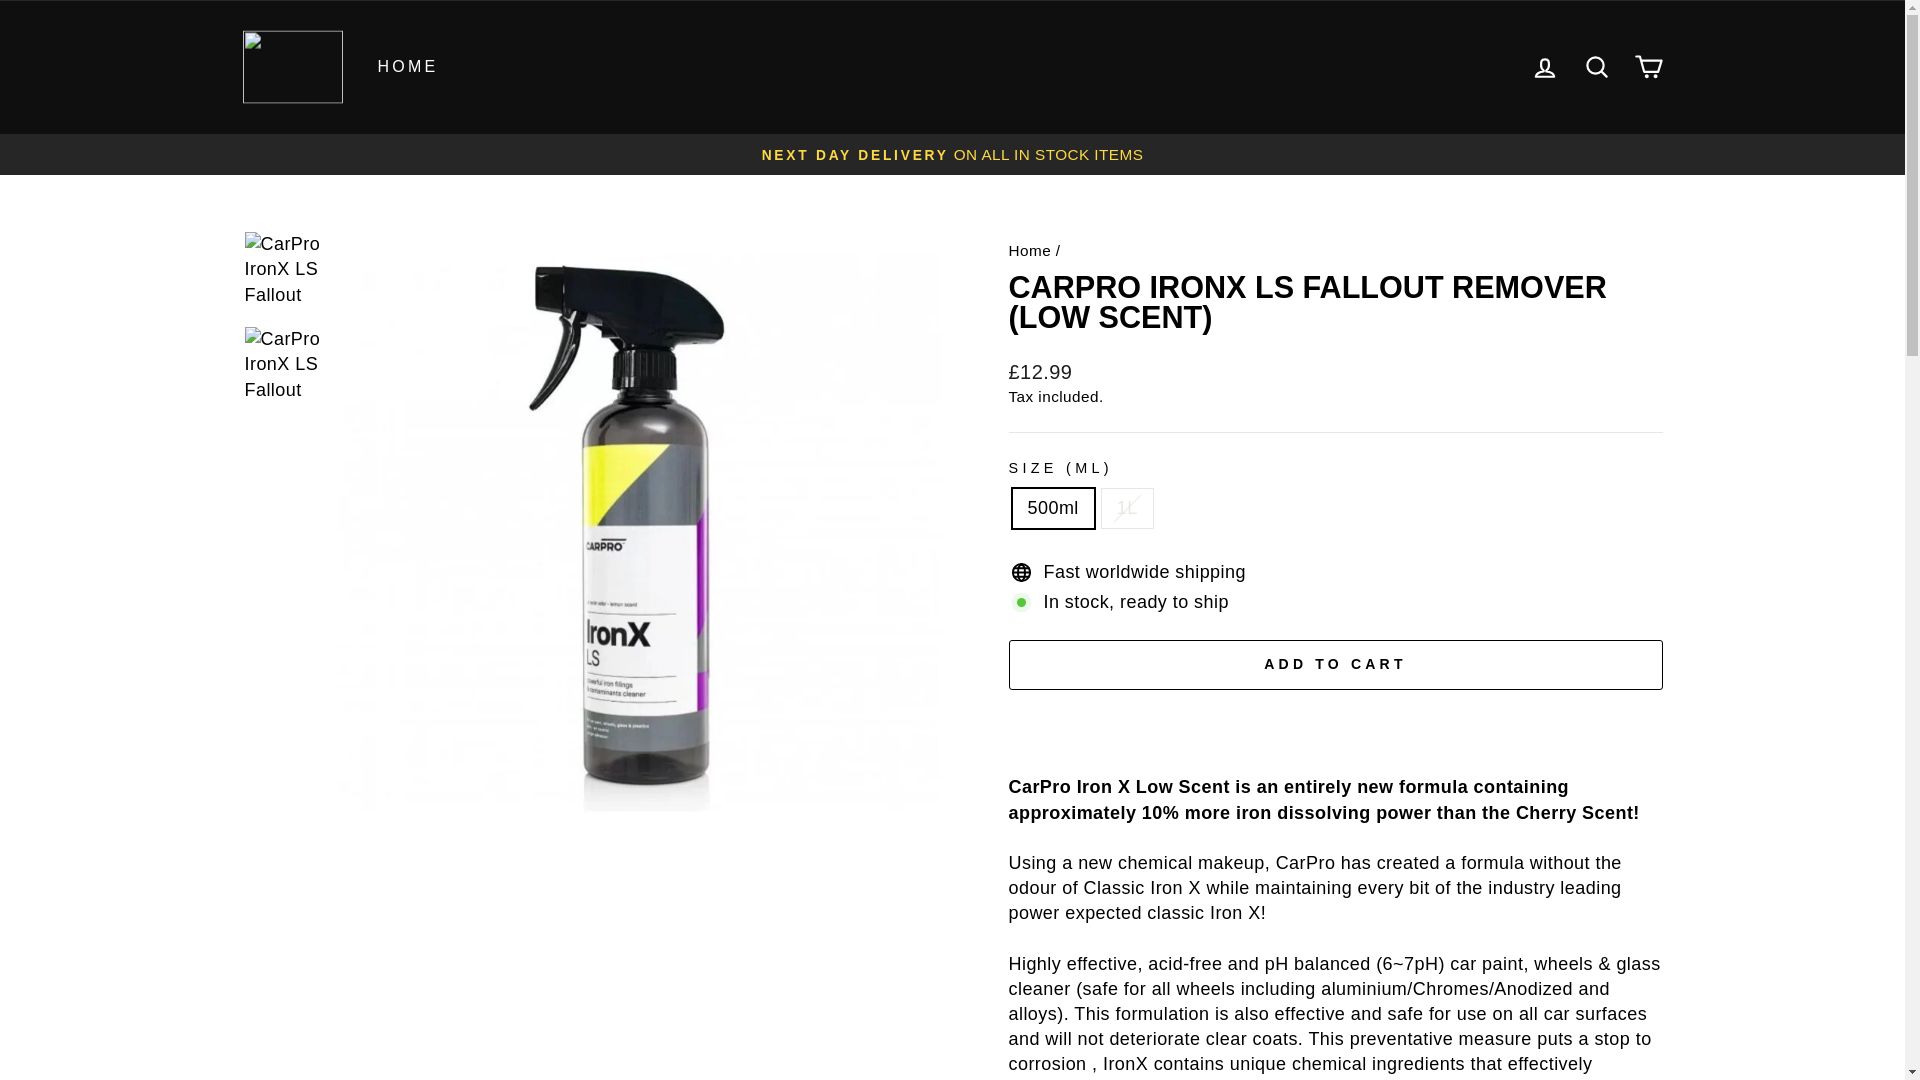 The width and height of the screenshot is (1920, 1080). I want to click on ADD TO CART, so click(1335, 665).